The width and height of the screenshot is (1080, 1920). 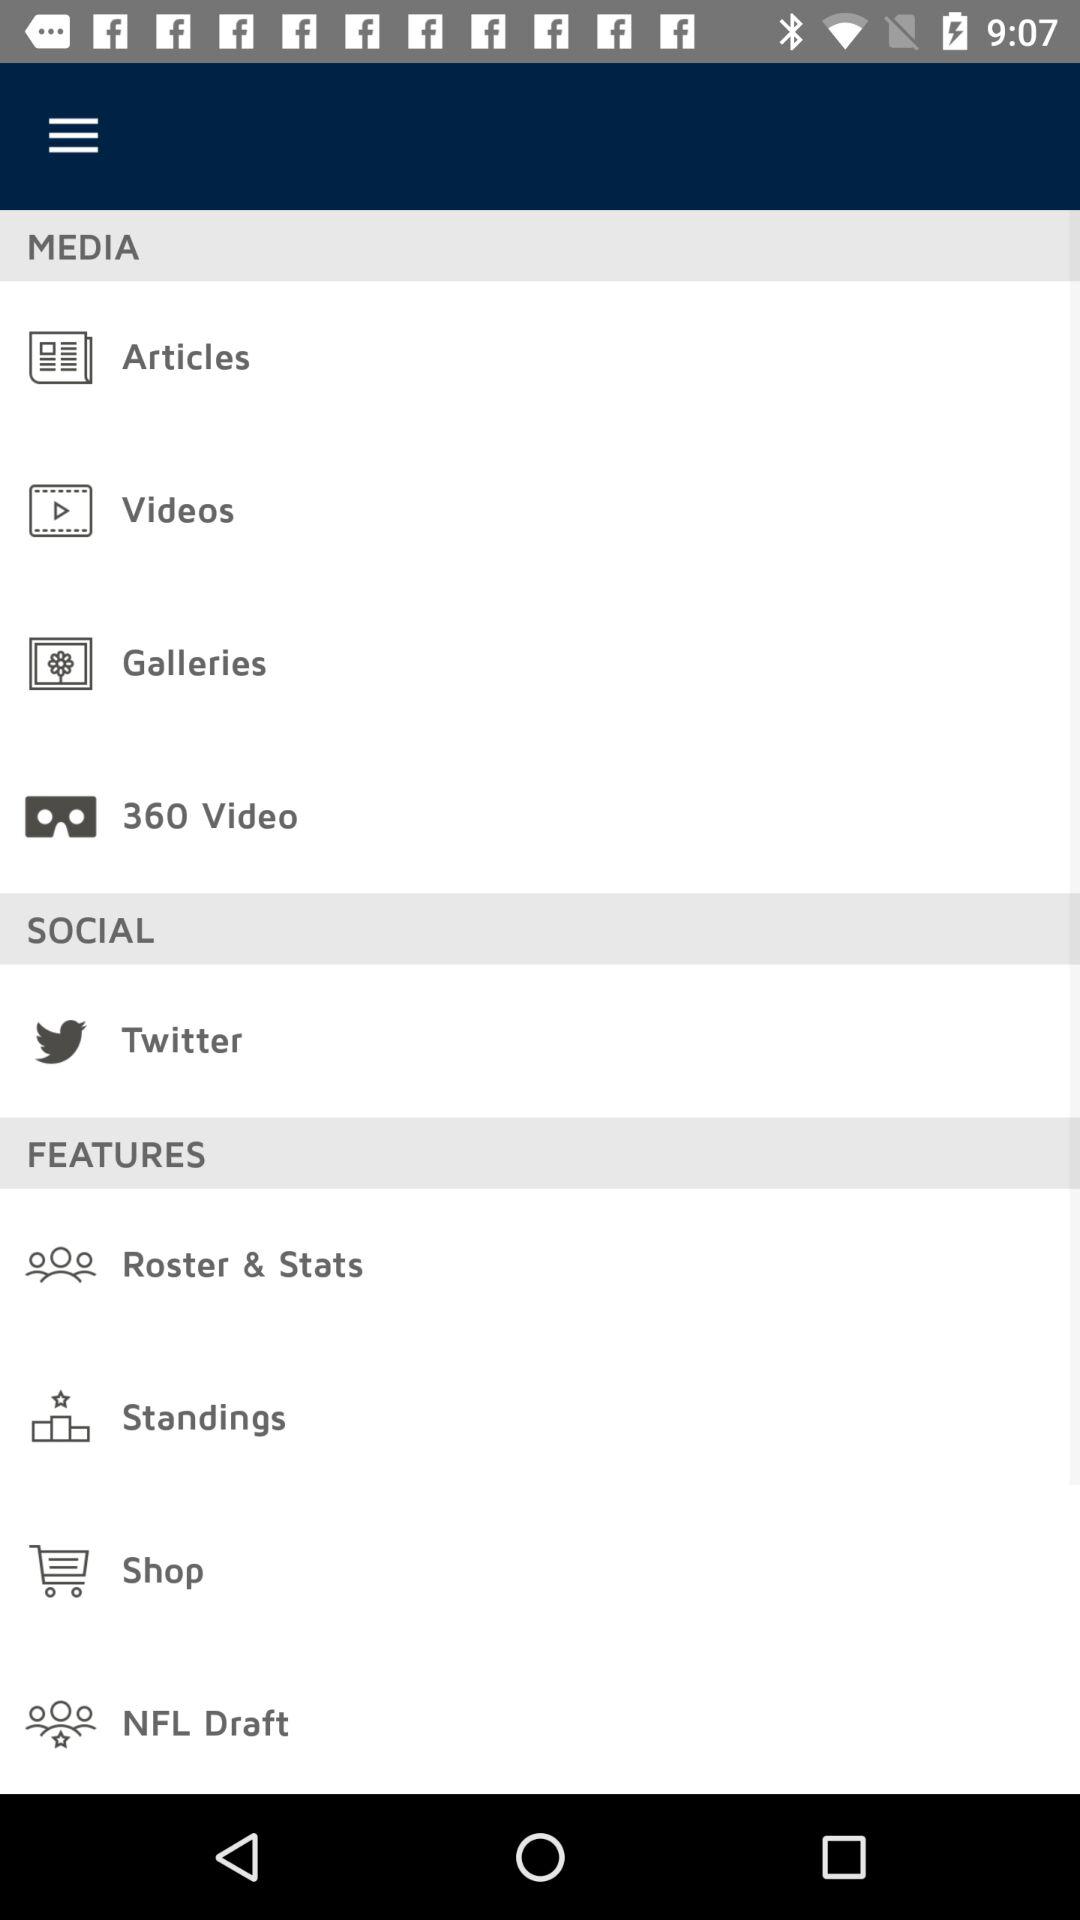 I want to click on click the twitter icon on the web page, so click(x=60, y=1040).